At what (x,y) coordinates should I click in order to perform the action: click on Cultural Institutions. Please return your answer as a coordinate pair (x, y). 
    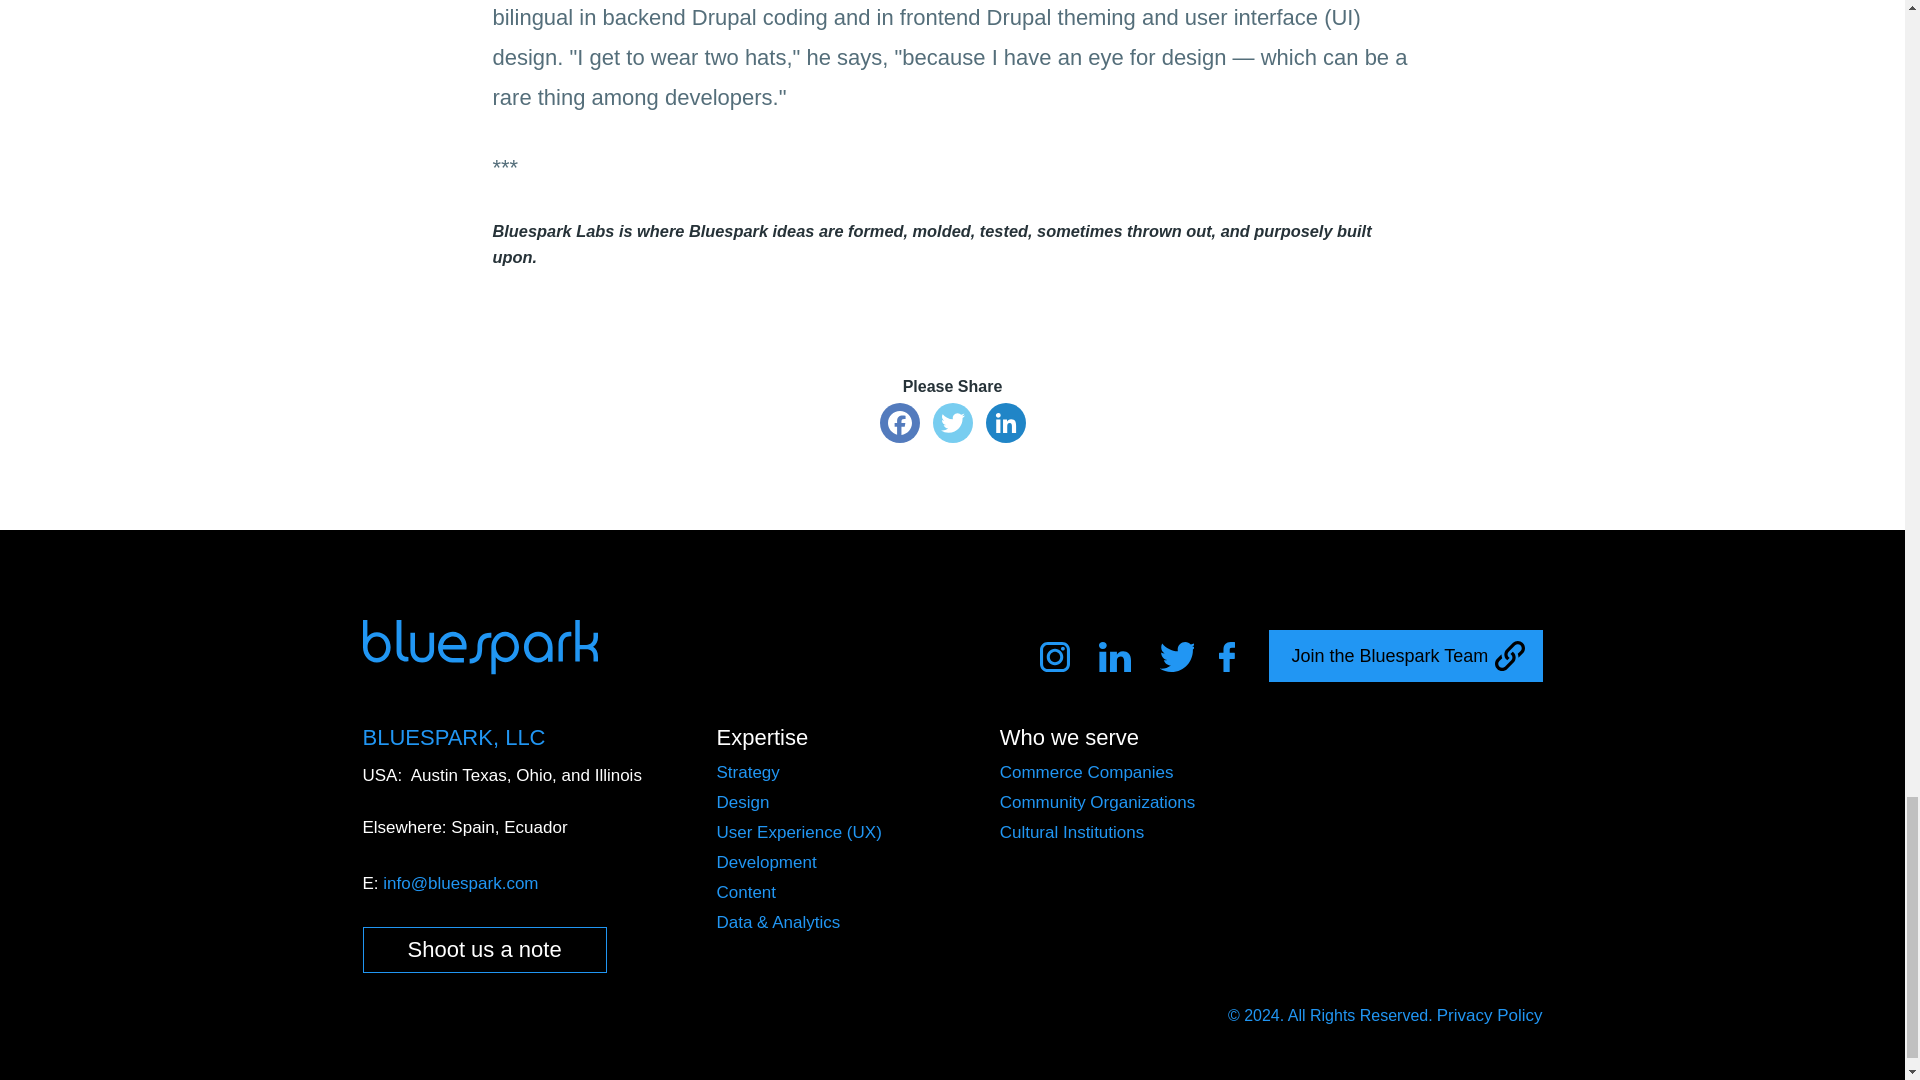
    Looking at the image, I should click on (1072, 832).